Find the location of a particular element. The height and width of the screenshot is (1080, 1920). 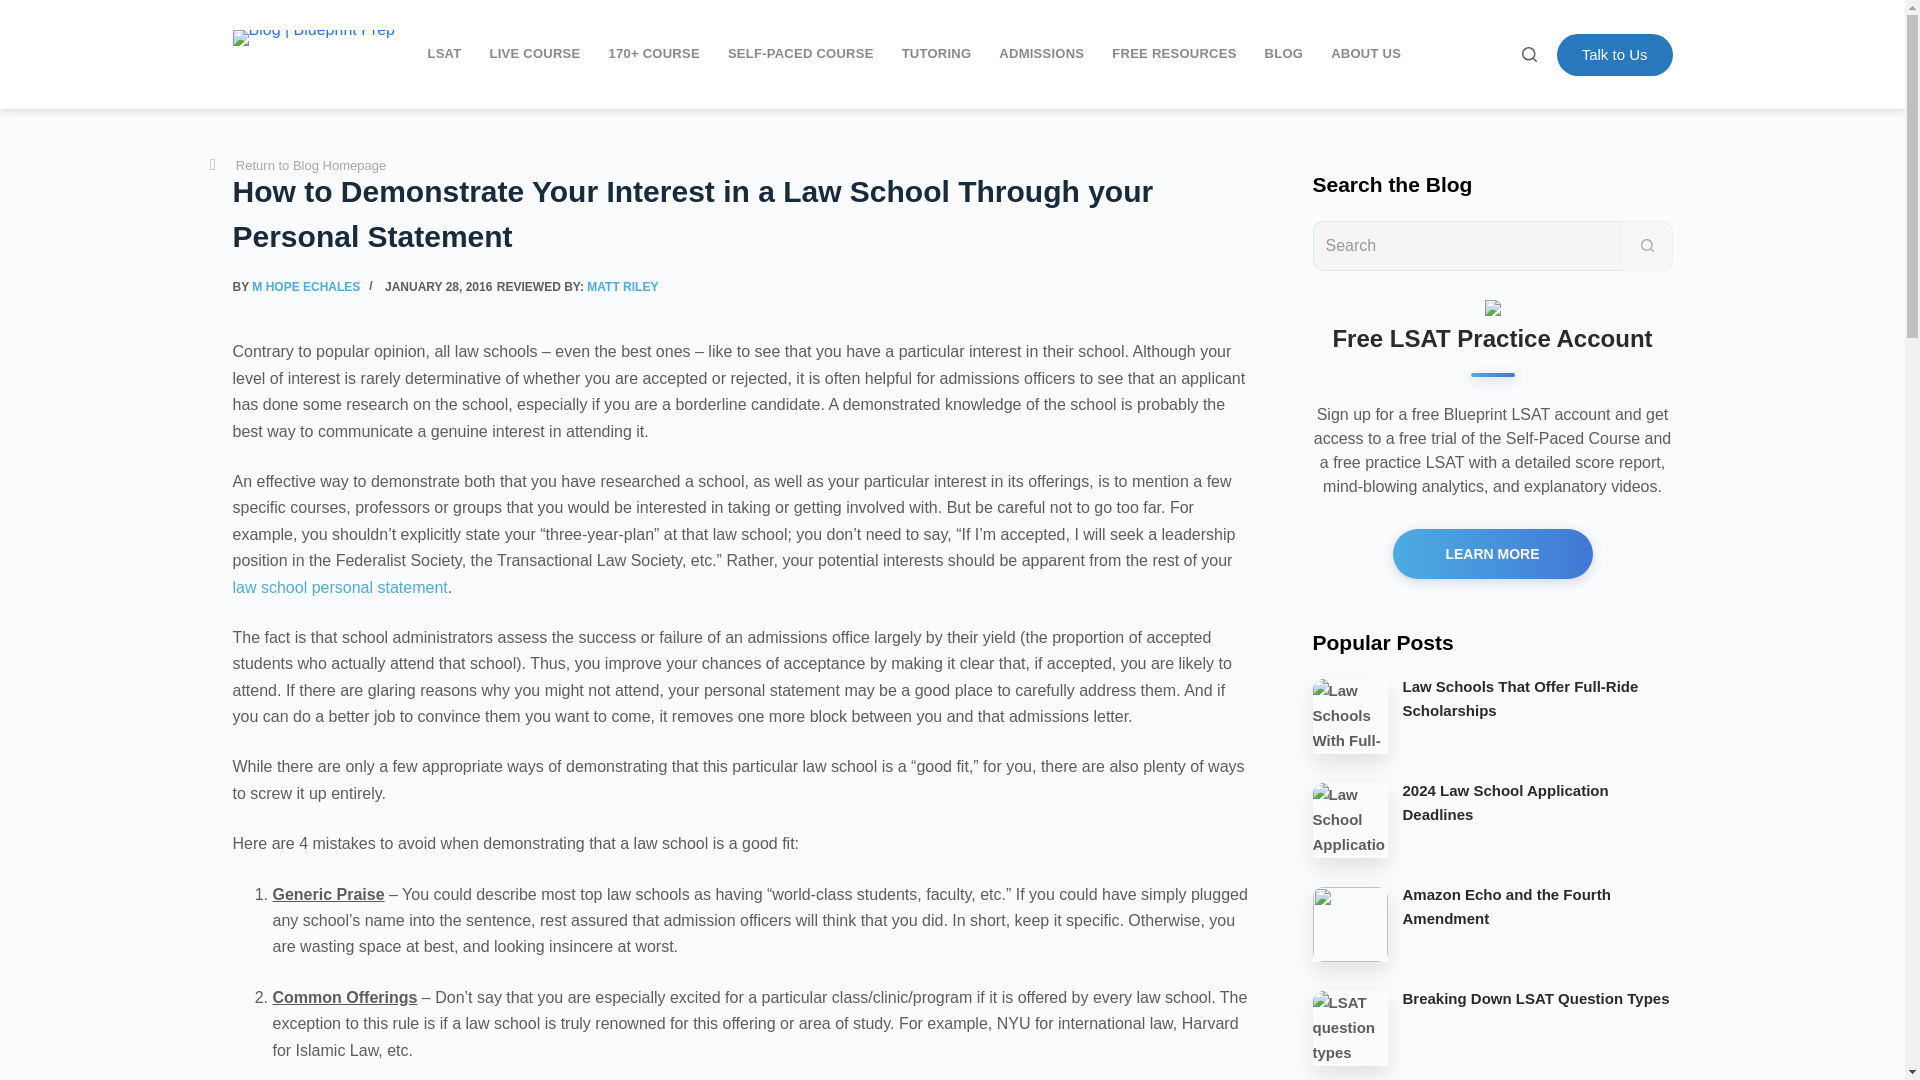

Search for... is located at coordinates (1466, 245).